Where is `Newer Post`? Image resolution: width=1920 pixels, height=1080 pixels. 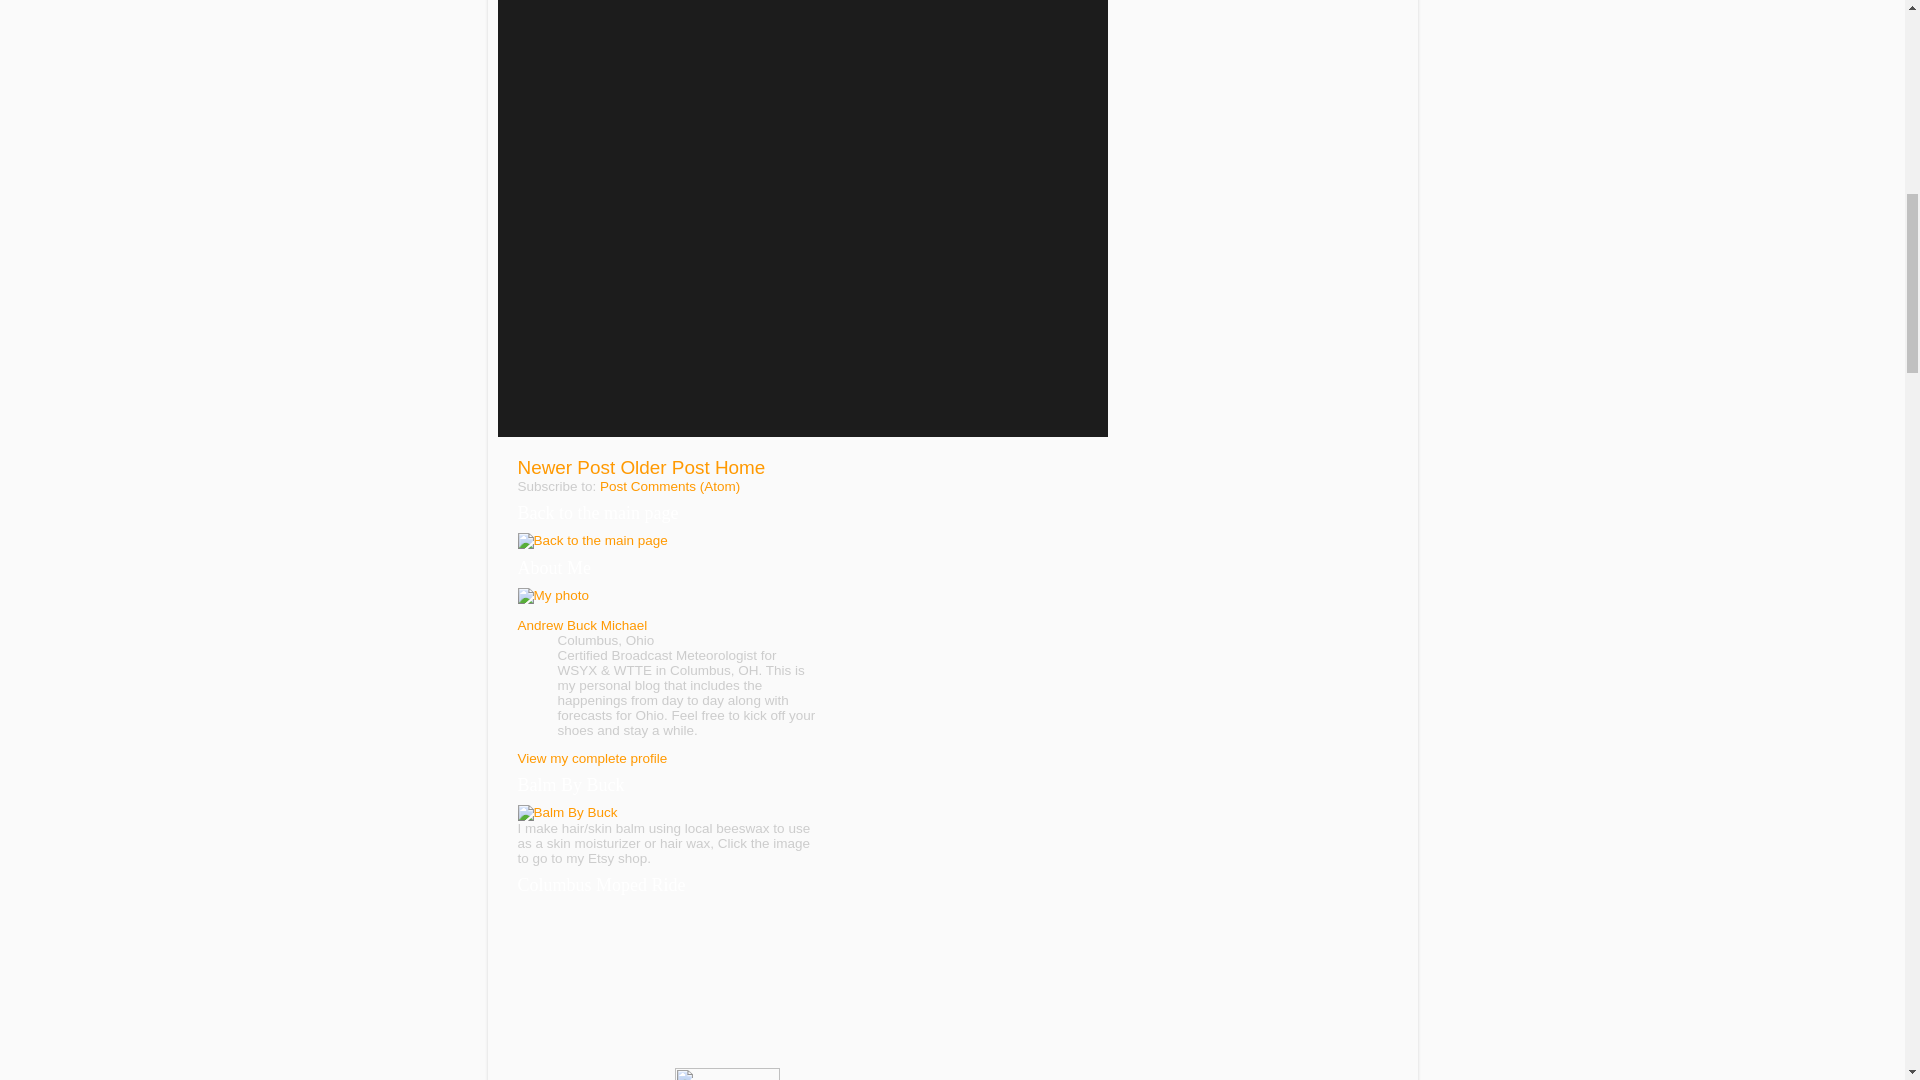
Newer Post is located at coordinates (567, 467).